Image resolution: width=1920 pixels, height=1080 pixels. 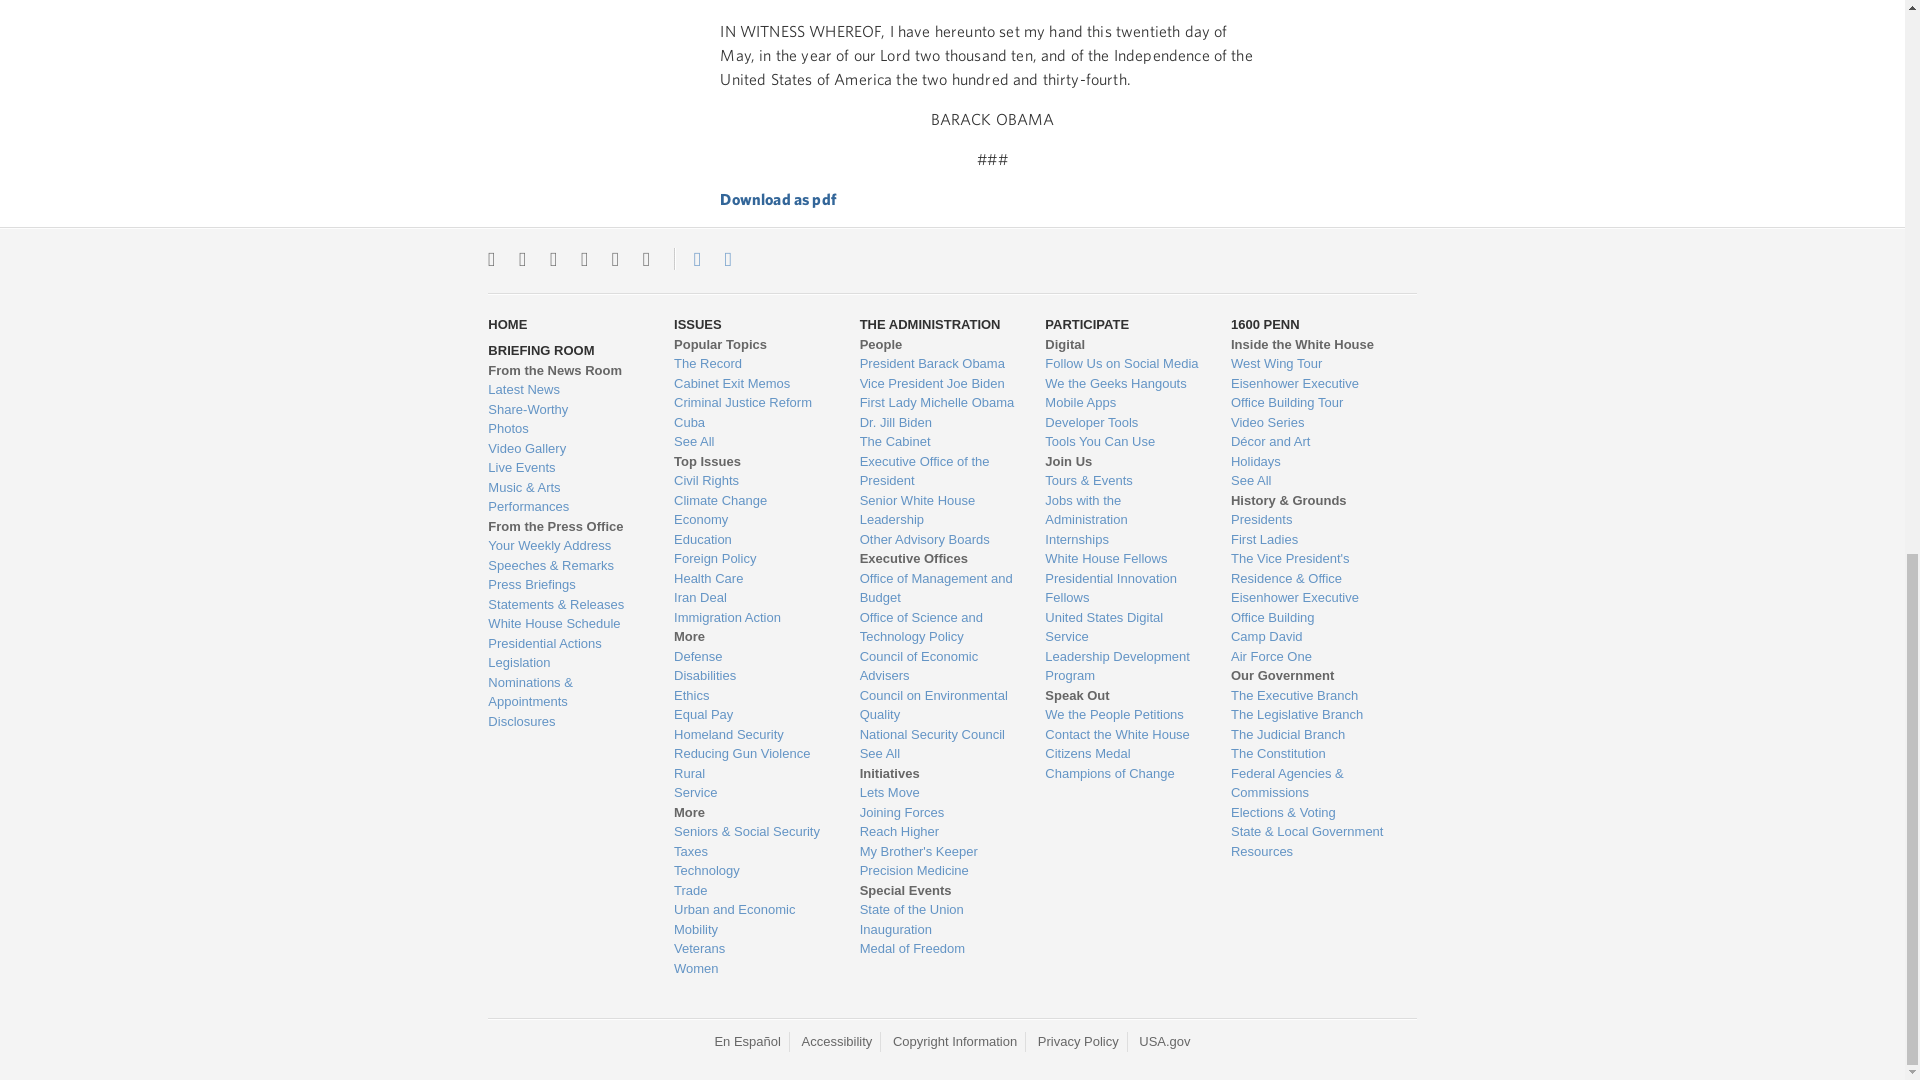 What do you see at coordinates (565, 390) in the screenshot?
I see `Read the latest blog posts from 1600 Pennsylvania Ave` at bounding box center [565, 390].